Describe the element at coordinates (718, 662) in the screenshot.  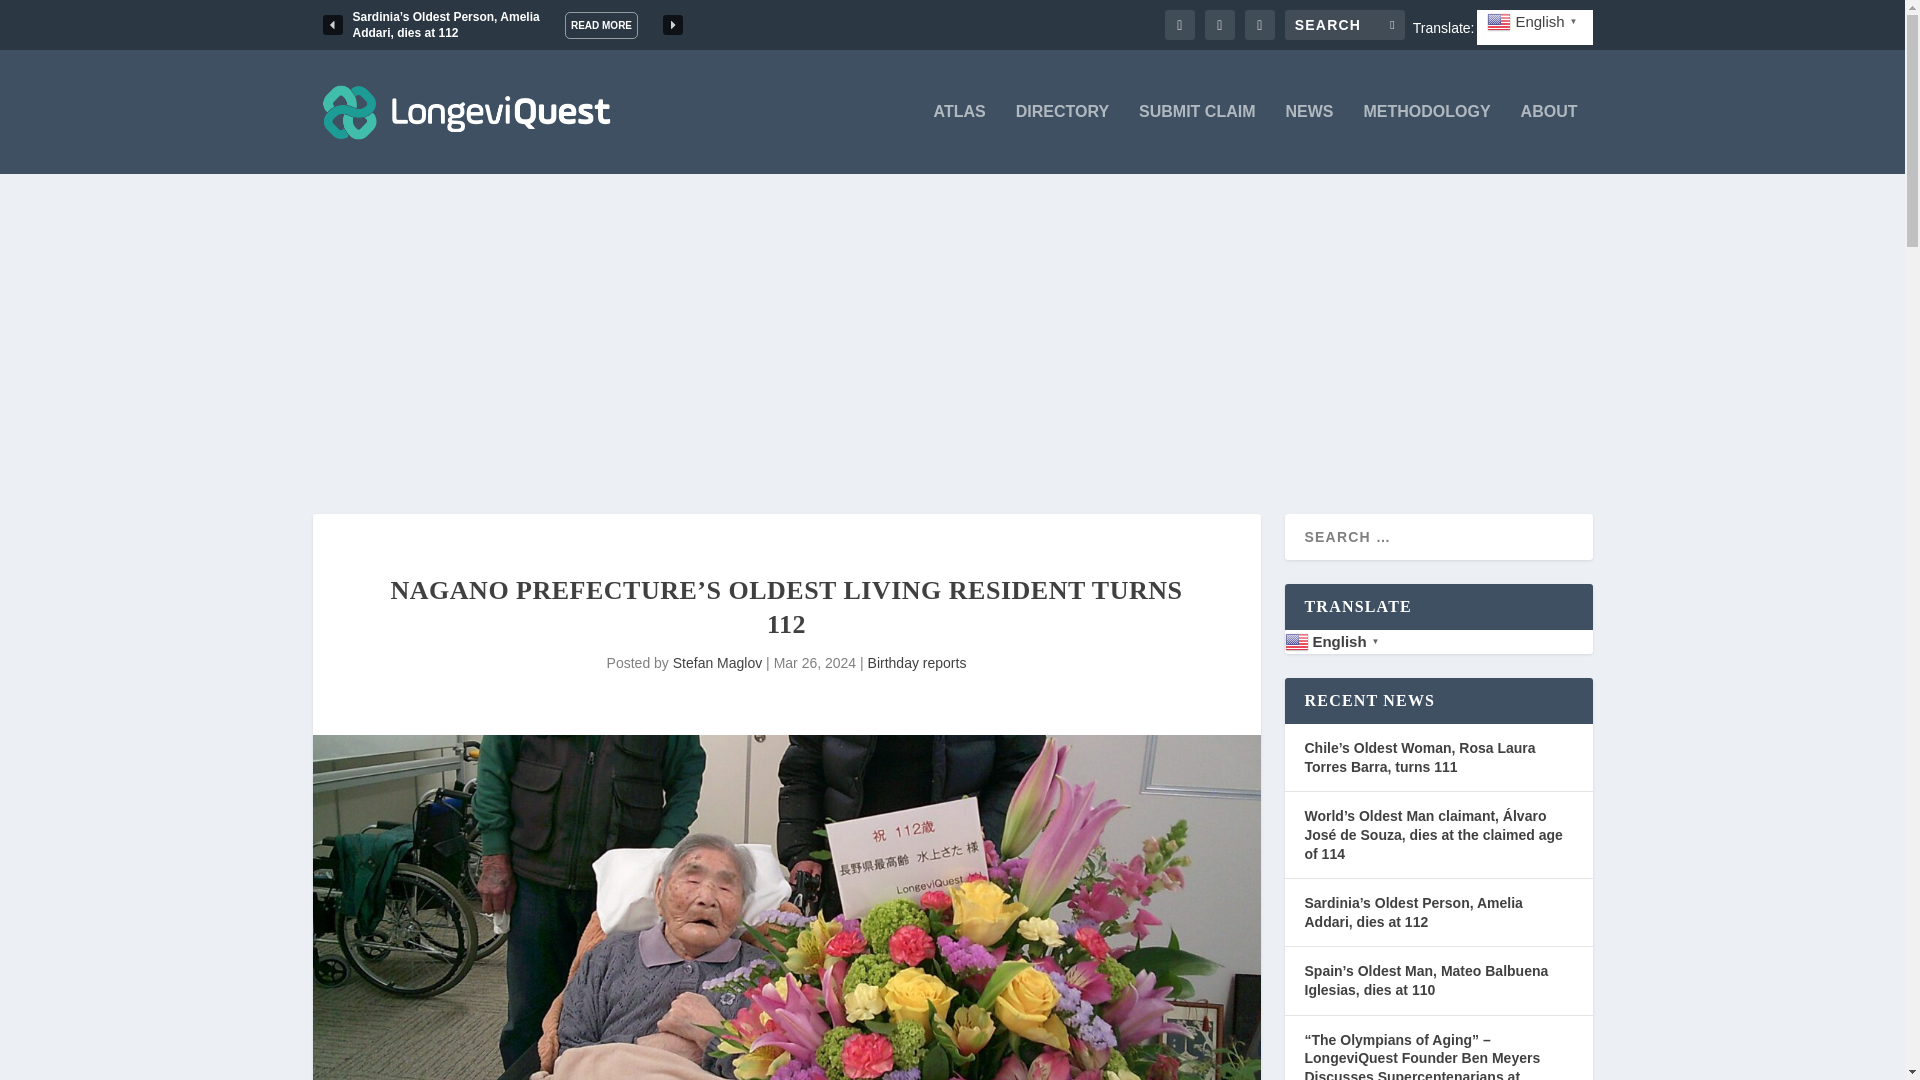
I see `Posts by Stefan Maglov` at that location.